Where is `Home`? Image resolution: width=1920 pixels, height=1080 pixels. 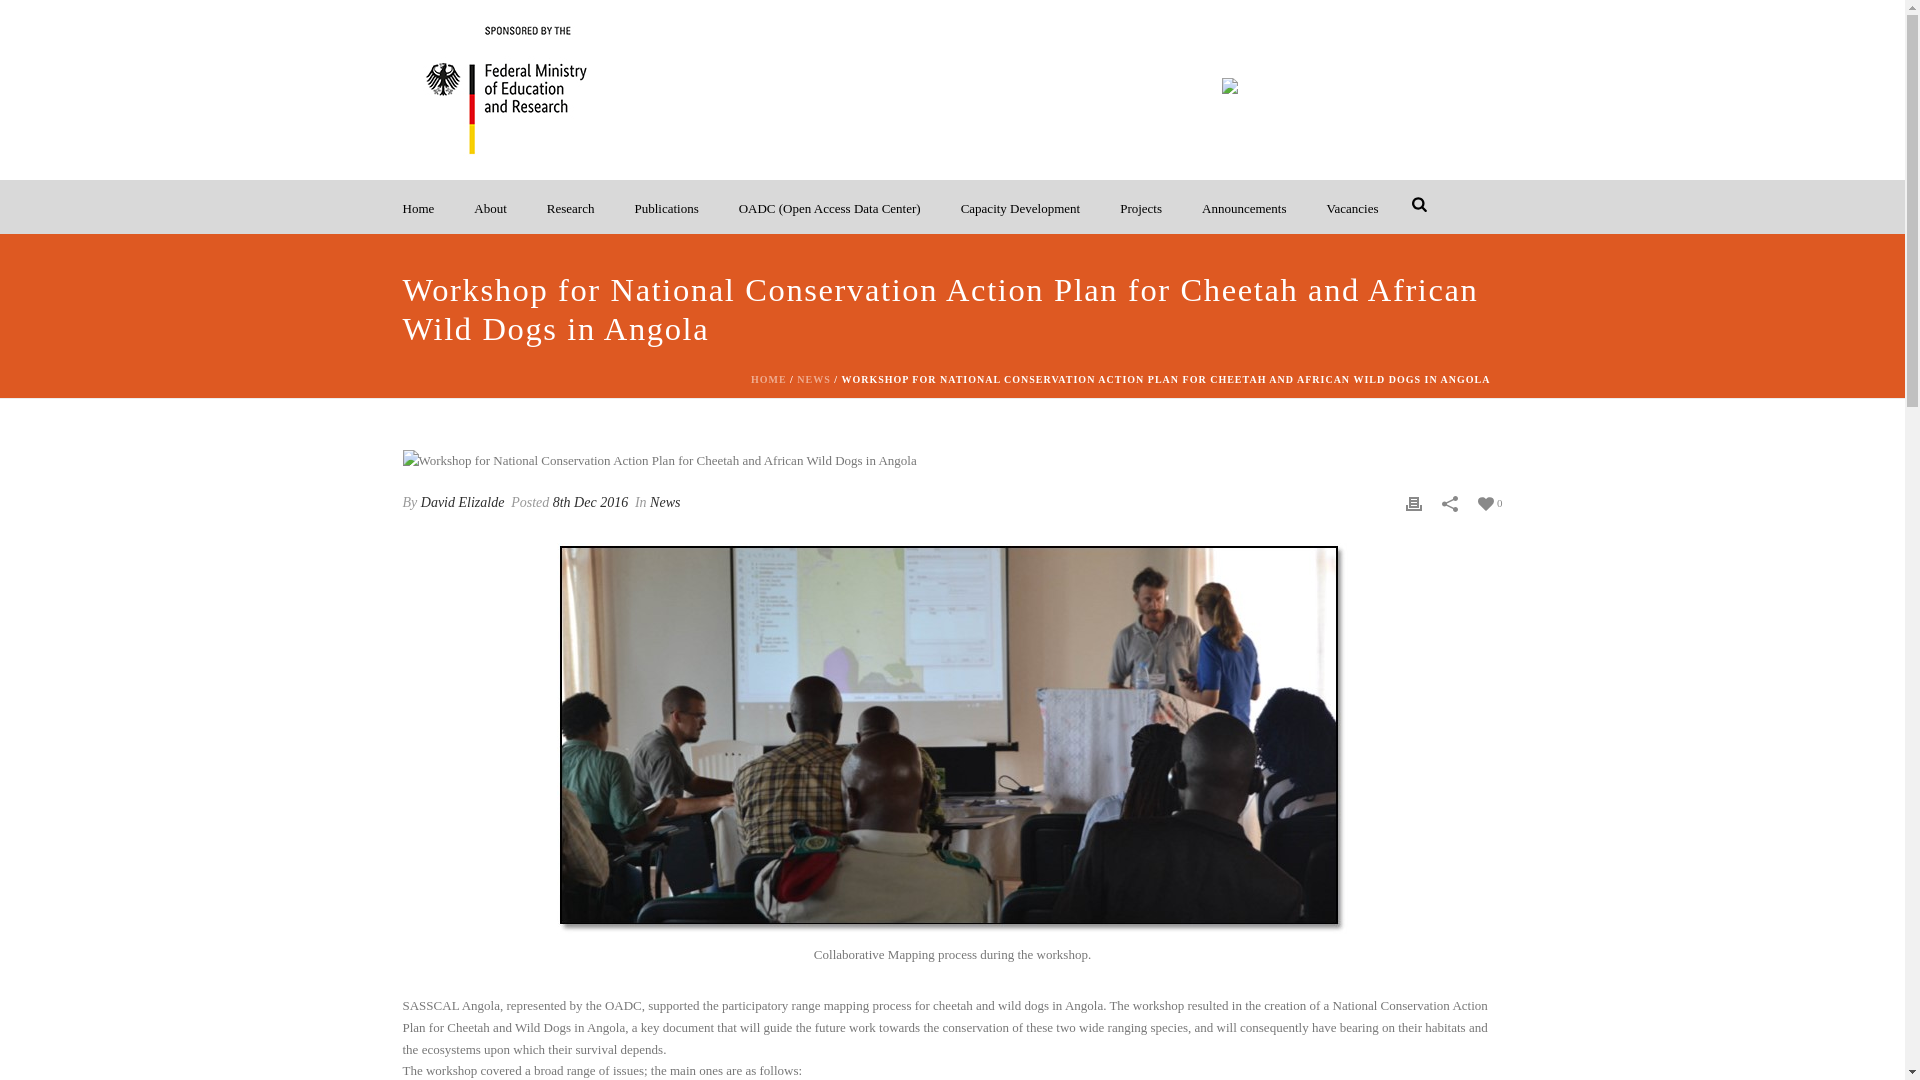 Home is located at coordinates (418, 207).